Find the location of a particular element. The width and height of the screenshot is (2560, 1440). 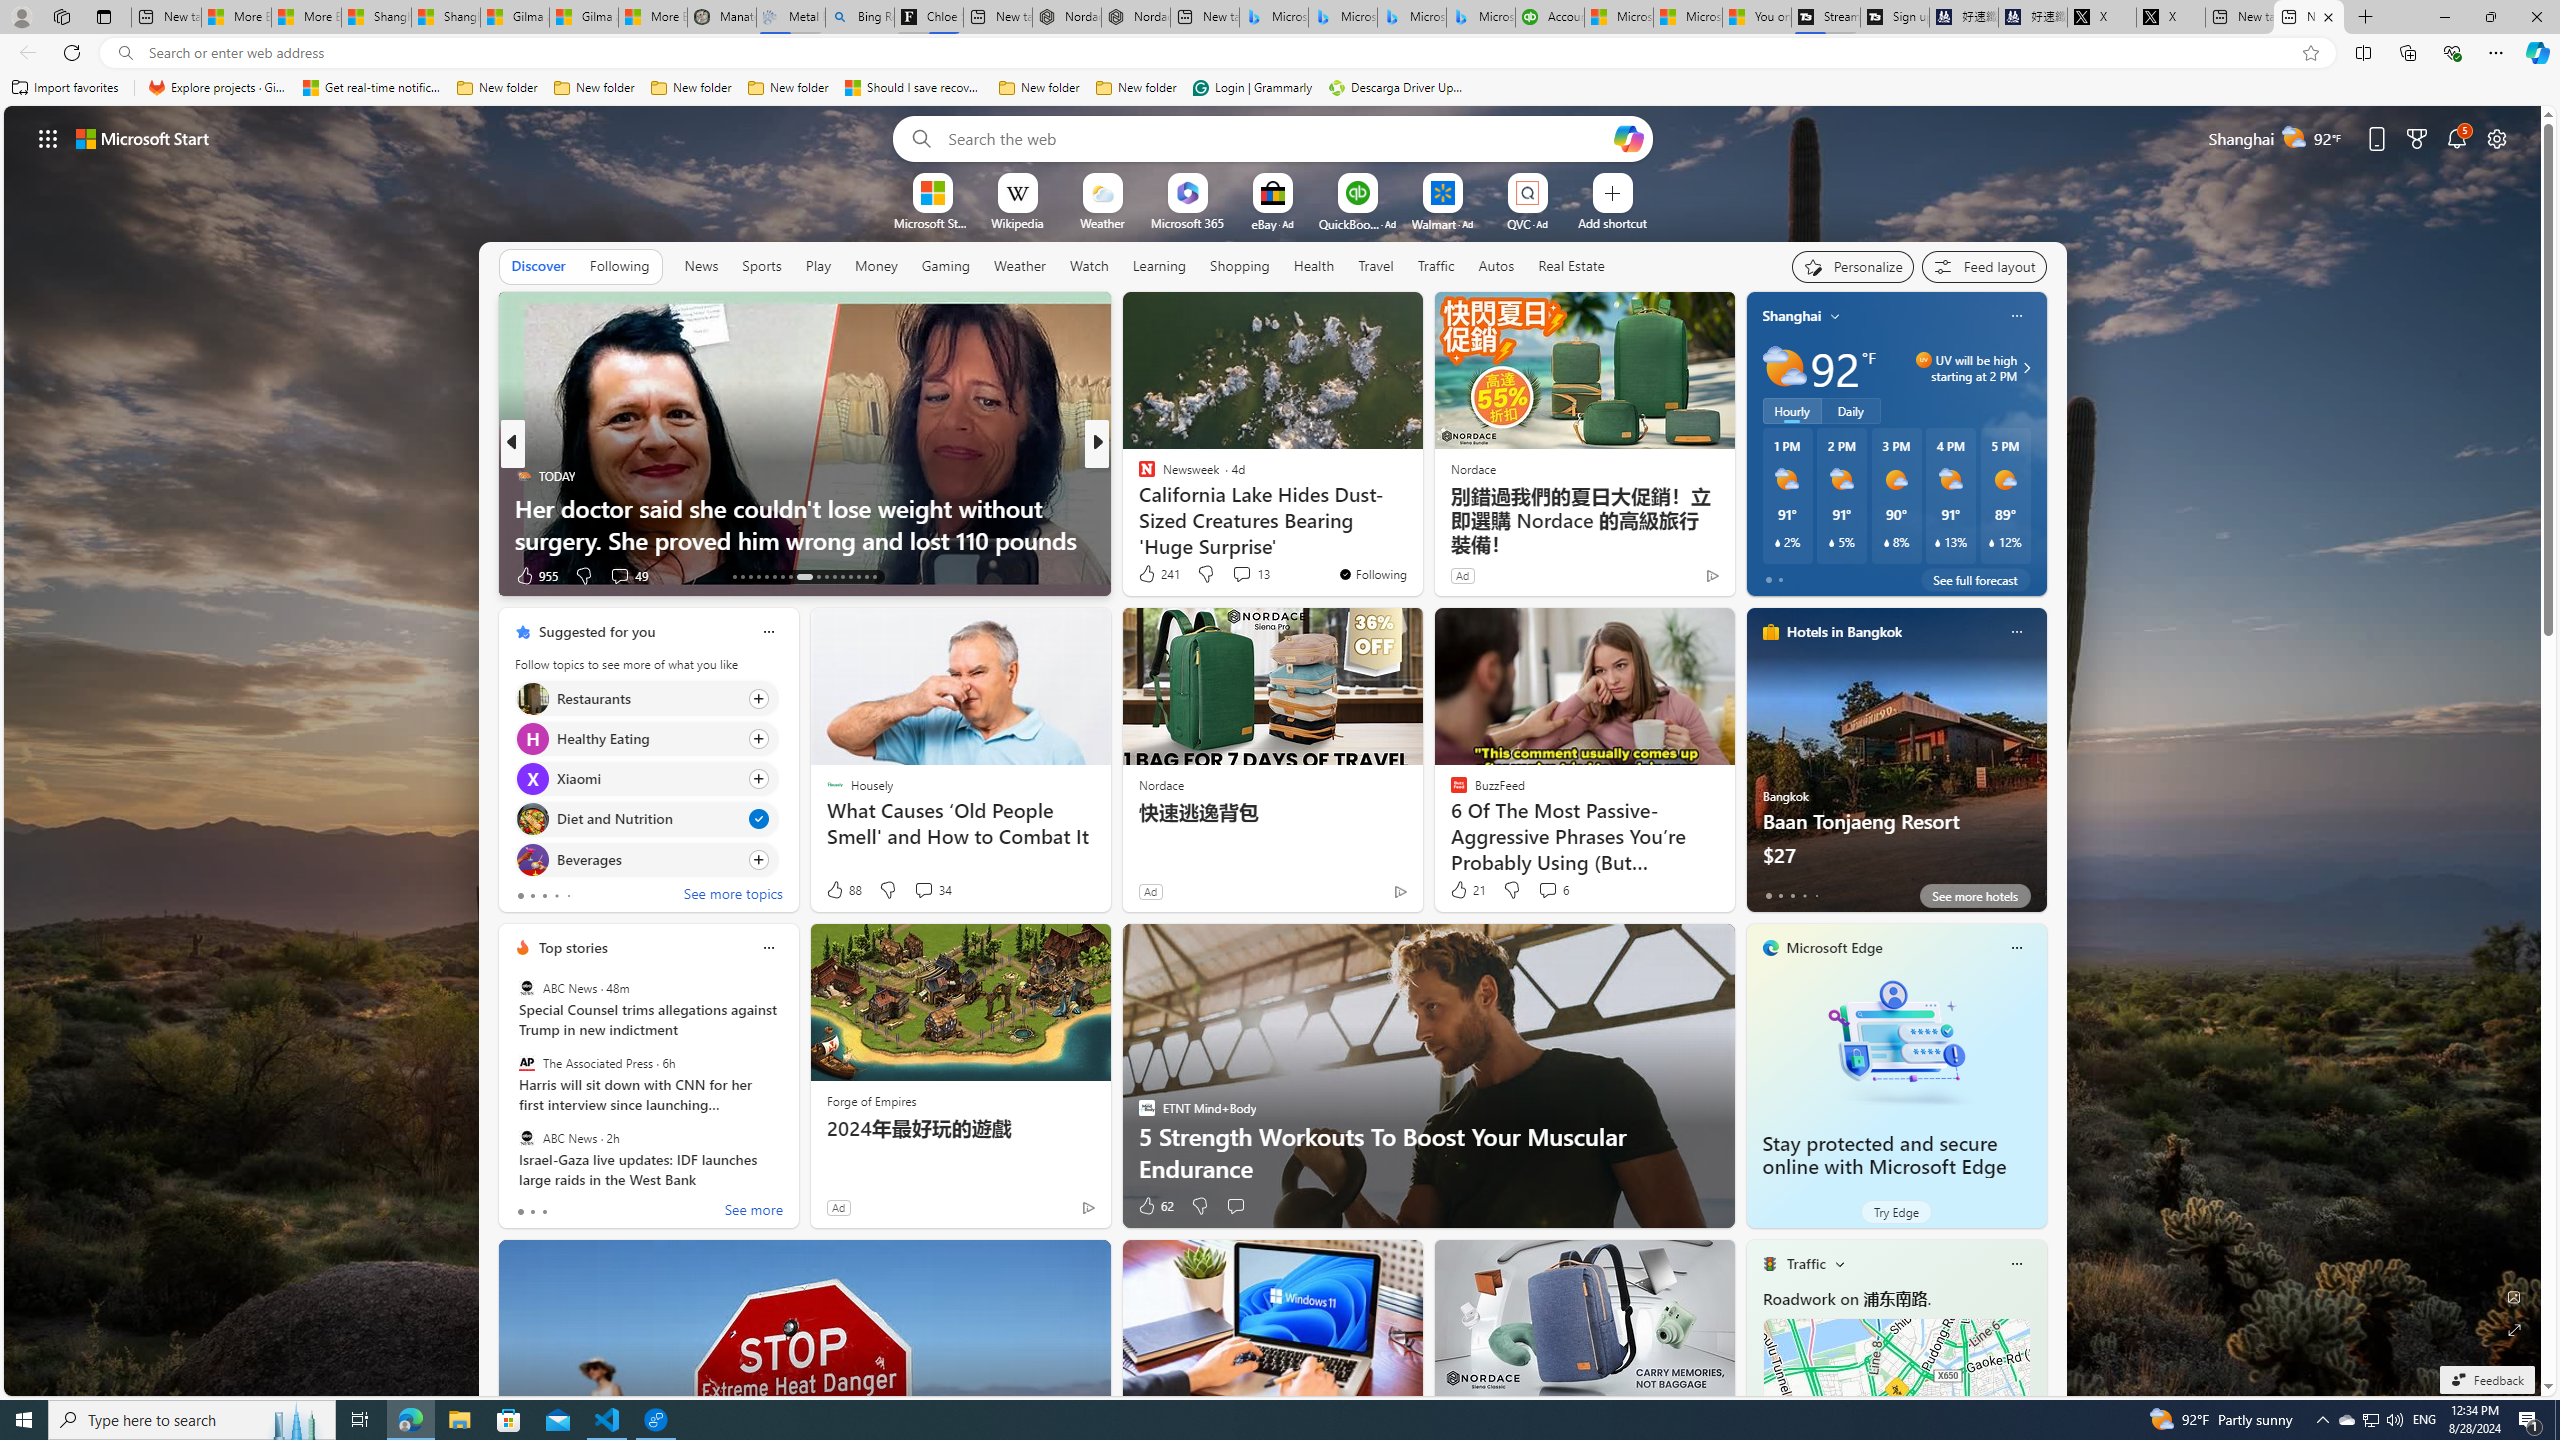

CBS News (Video) is located at coordinates (1137, 476).